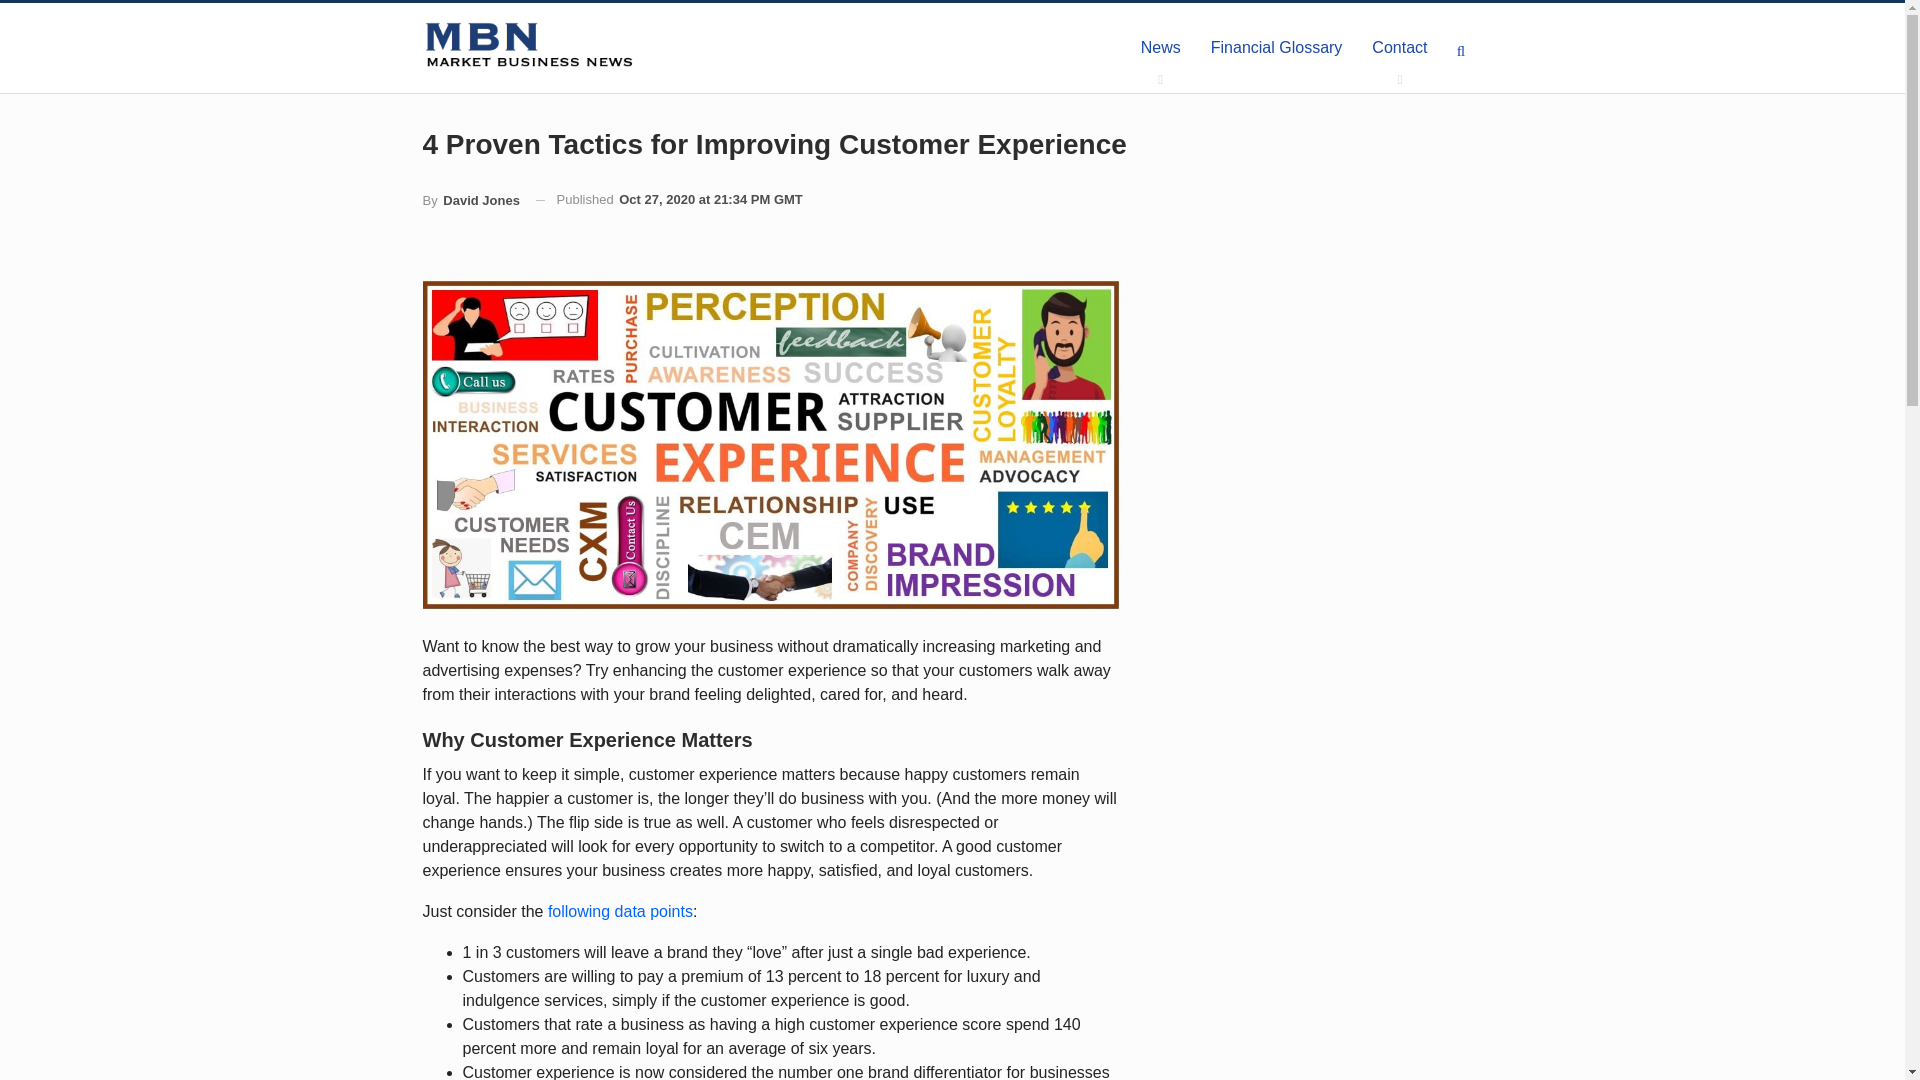 The image size is (1920, 1080). What do you see at coordinates (470, 200) in the screenshot?
I see `By David Jones` at bounding box center [470, 200].